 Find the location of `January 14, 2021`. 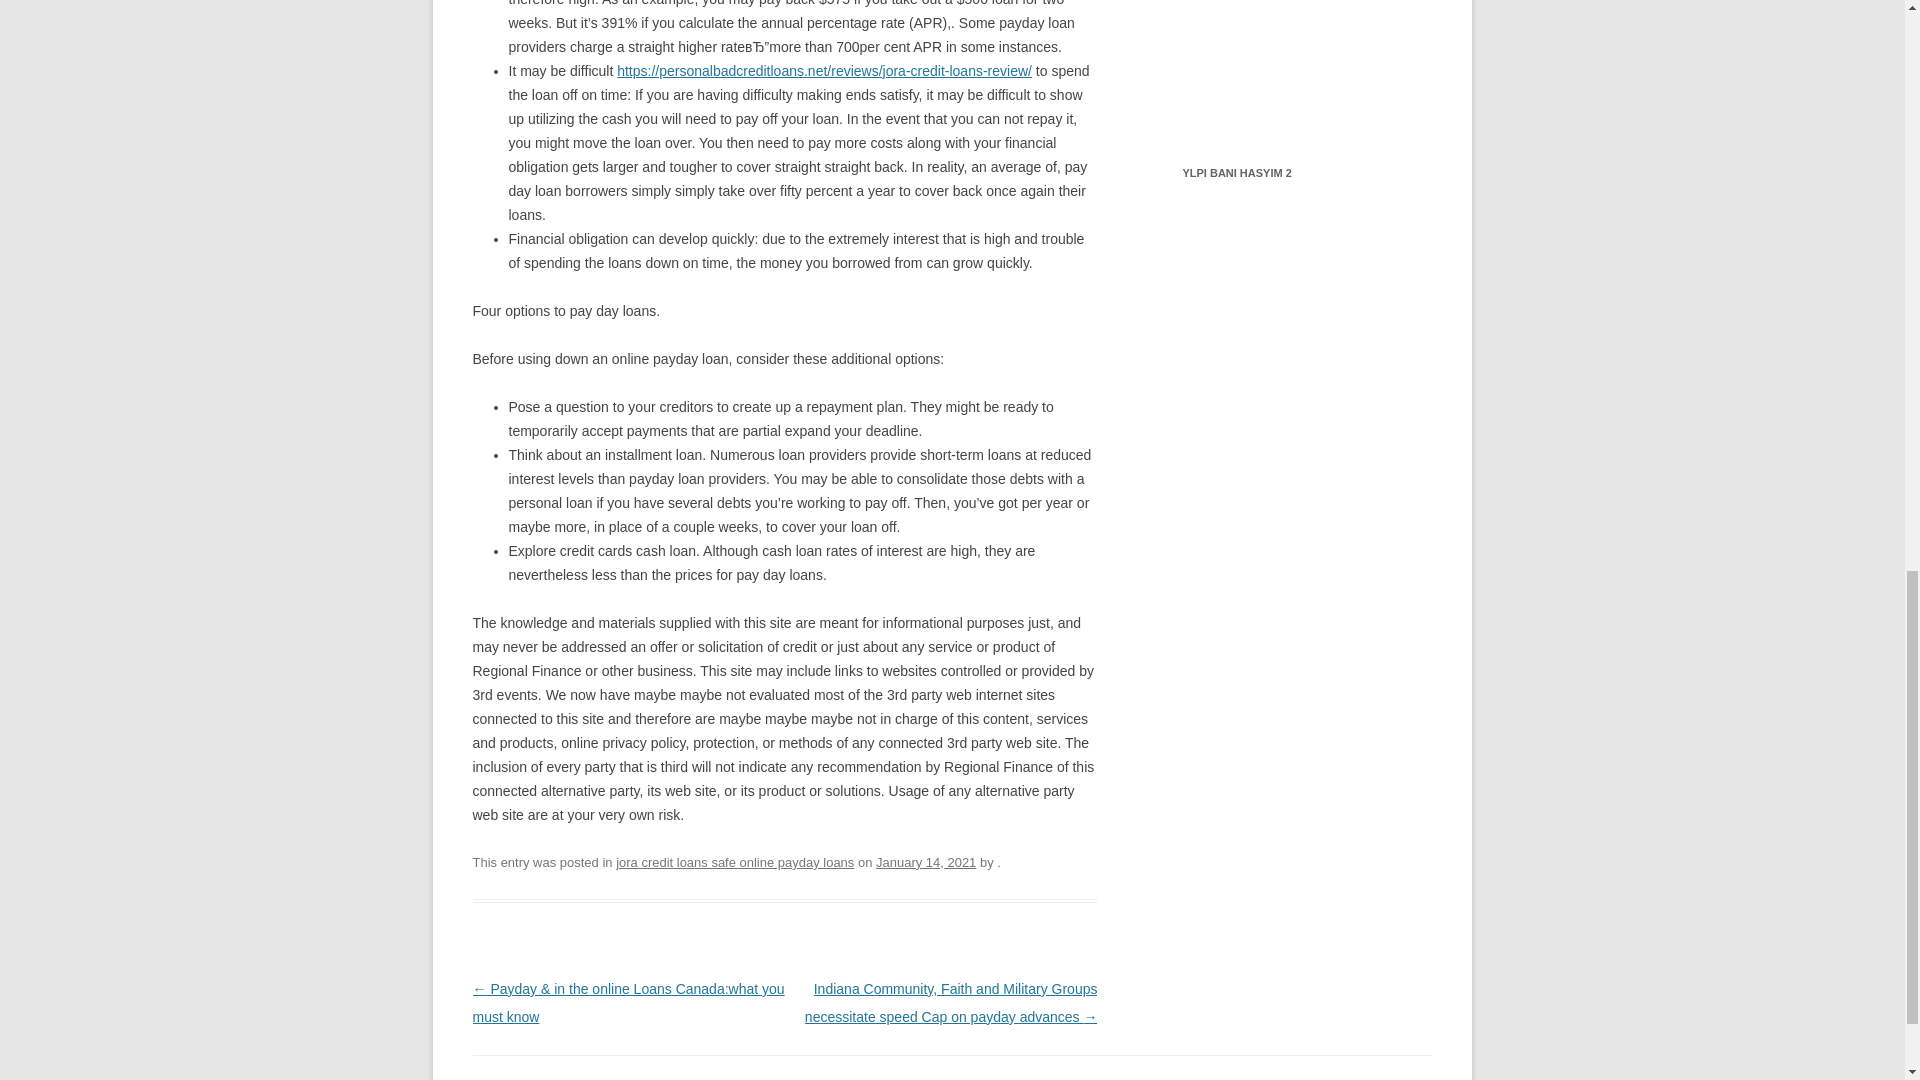

January 14, 2021 is located at coordinates (925, 862).